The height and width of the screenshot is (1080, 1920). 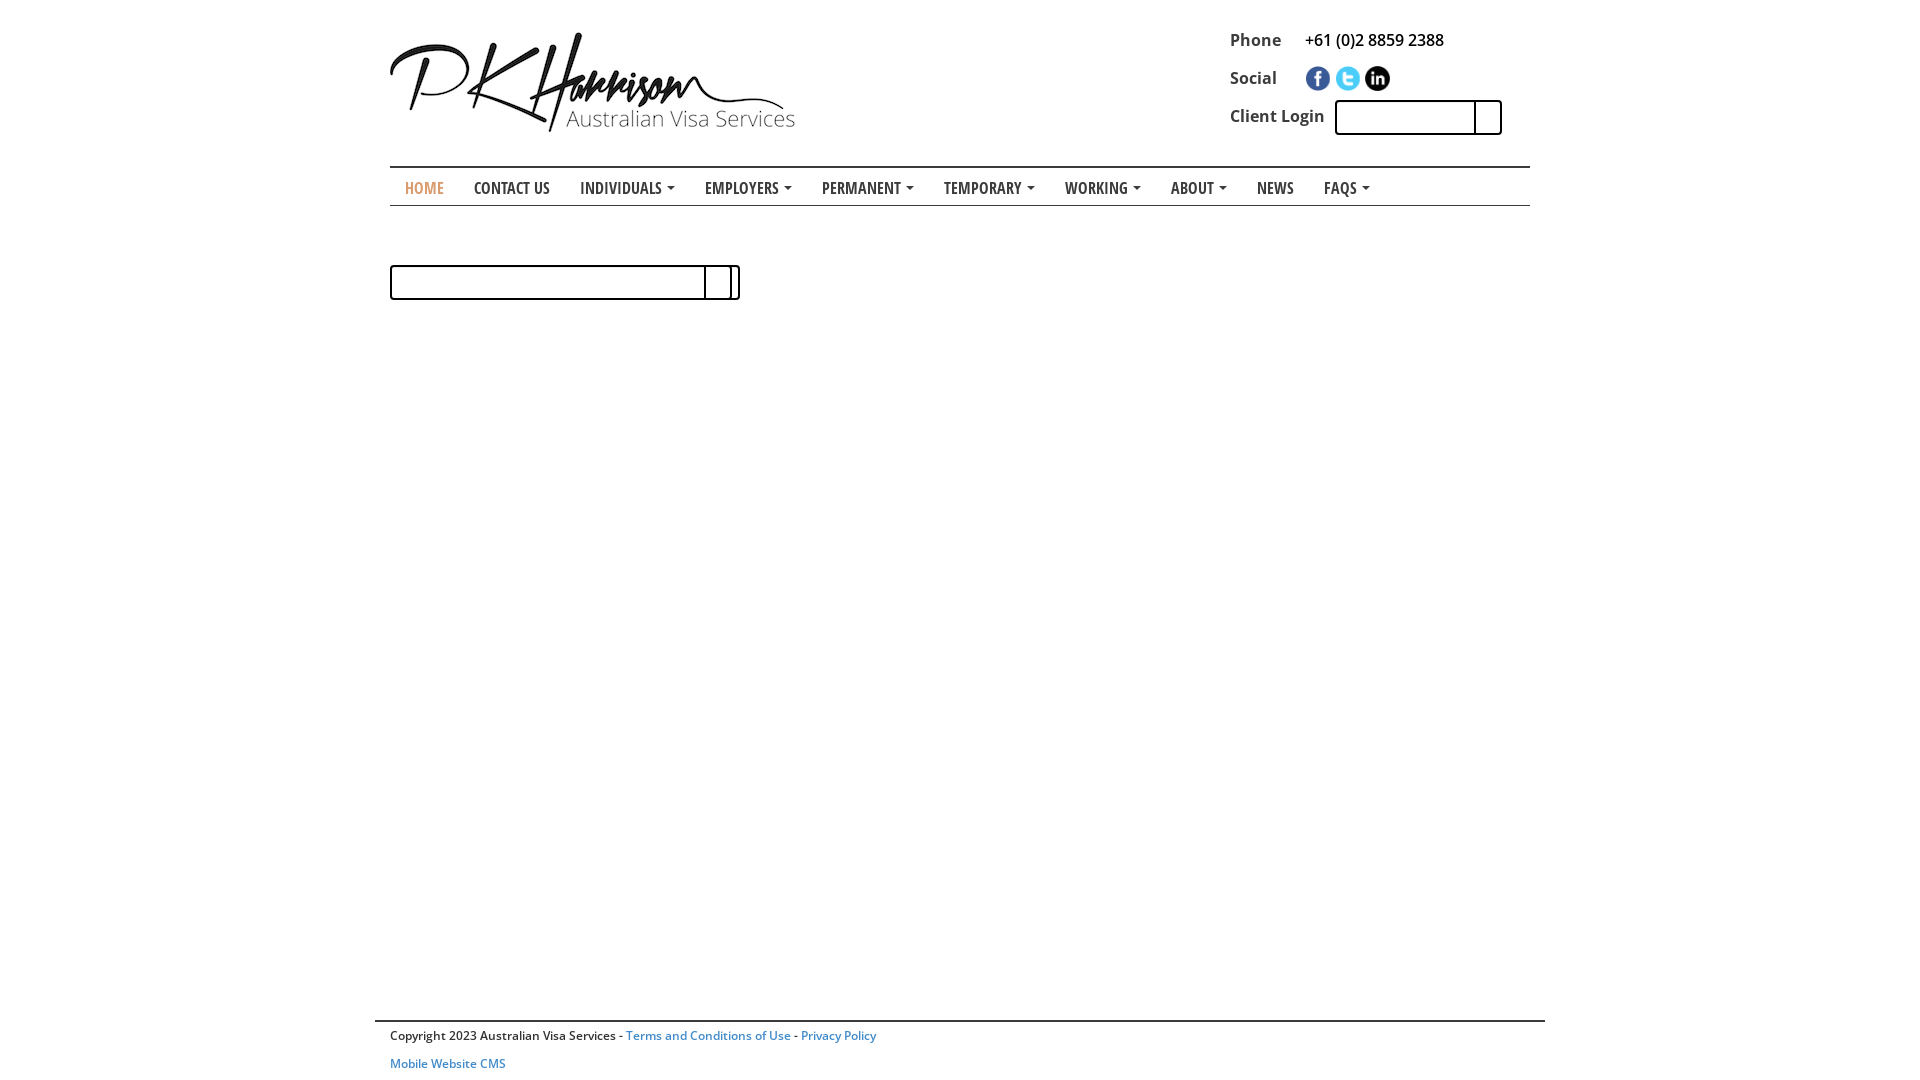 I want to click on NEWS, so click(x=1276, y=186).